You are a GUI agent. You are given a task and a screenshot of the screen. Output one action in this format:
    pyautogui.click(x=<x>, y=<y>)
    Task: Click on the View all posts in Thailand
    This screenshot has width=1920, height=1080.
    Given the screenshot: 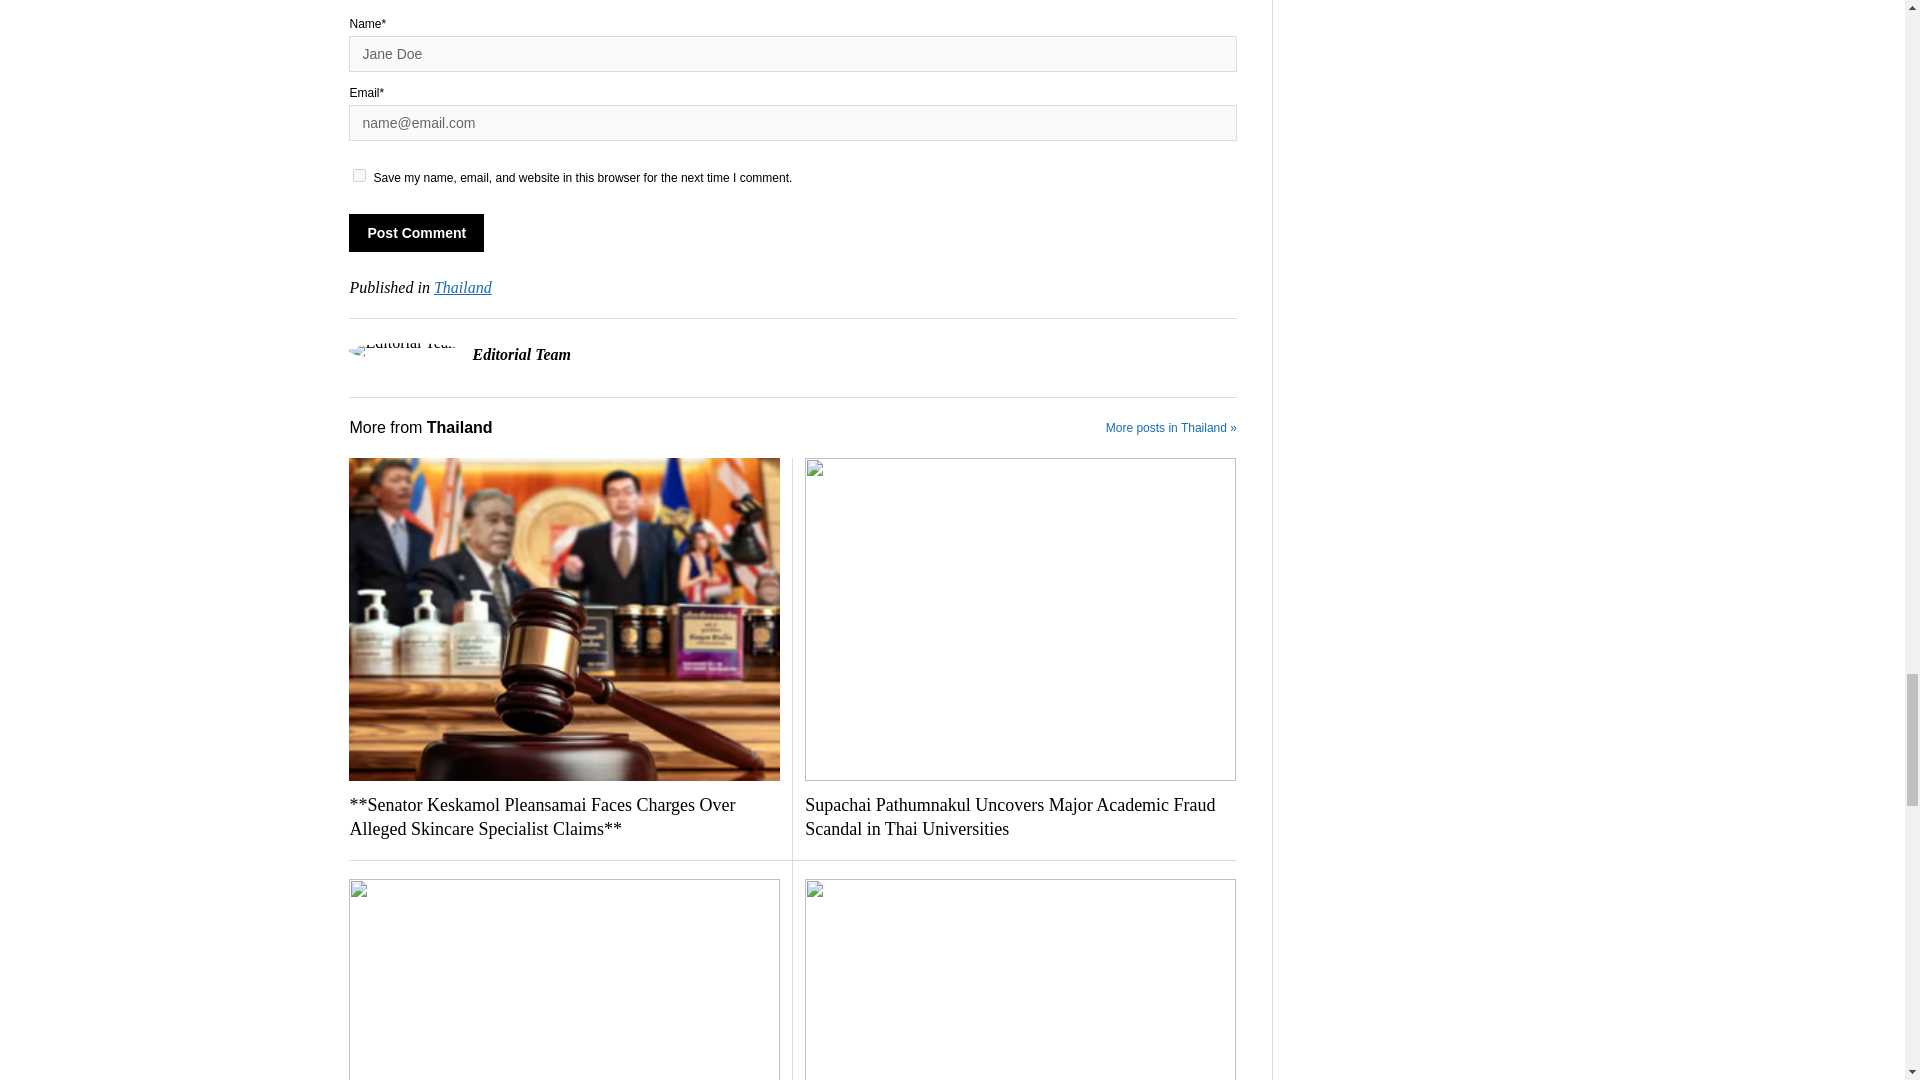 What is the action you would take?
    pyautogui.click(x=462, y=286)
    